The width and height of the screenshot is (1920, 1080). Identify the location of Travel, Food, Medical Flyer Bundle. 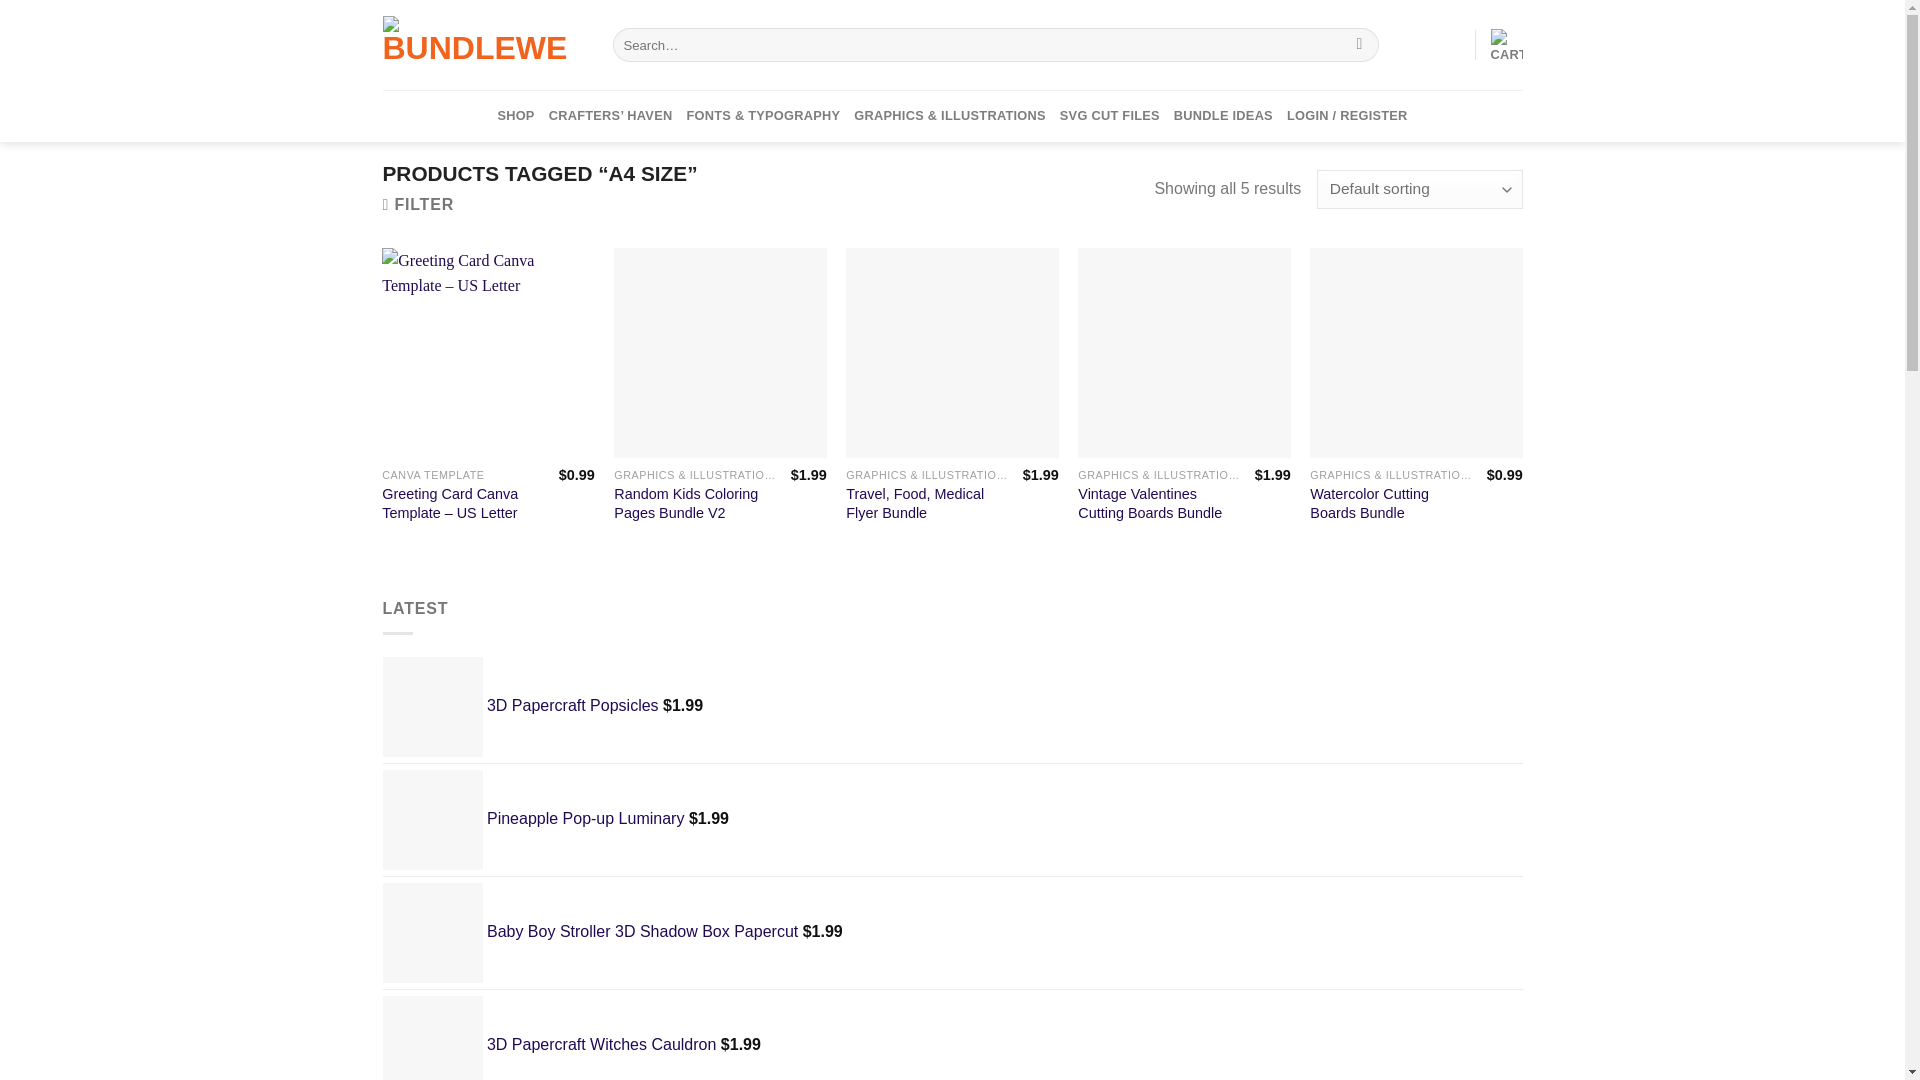
(952, 352).